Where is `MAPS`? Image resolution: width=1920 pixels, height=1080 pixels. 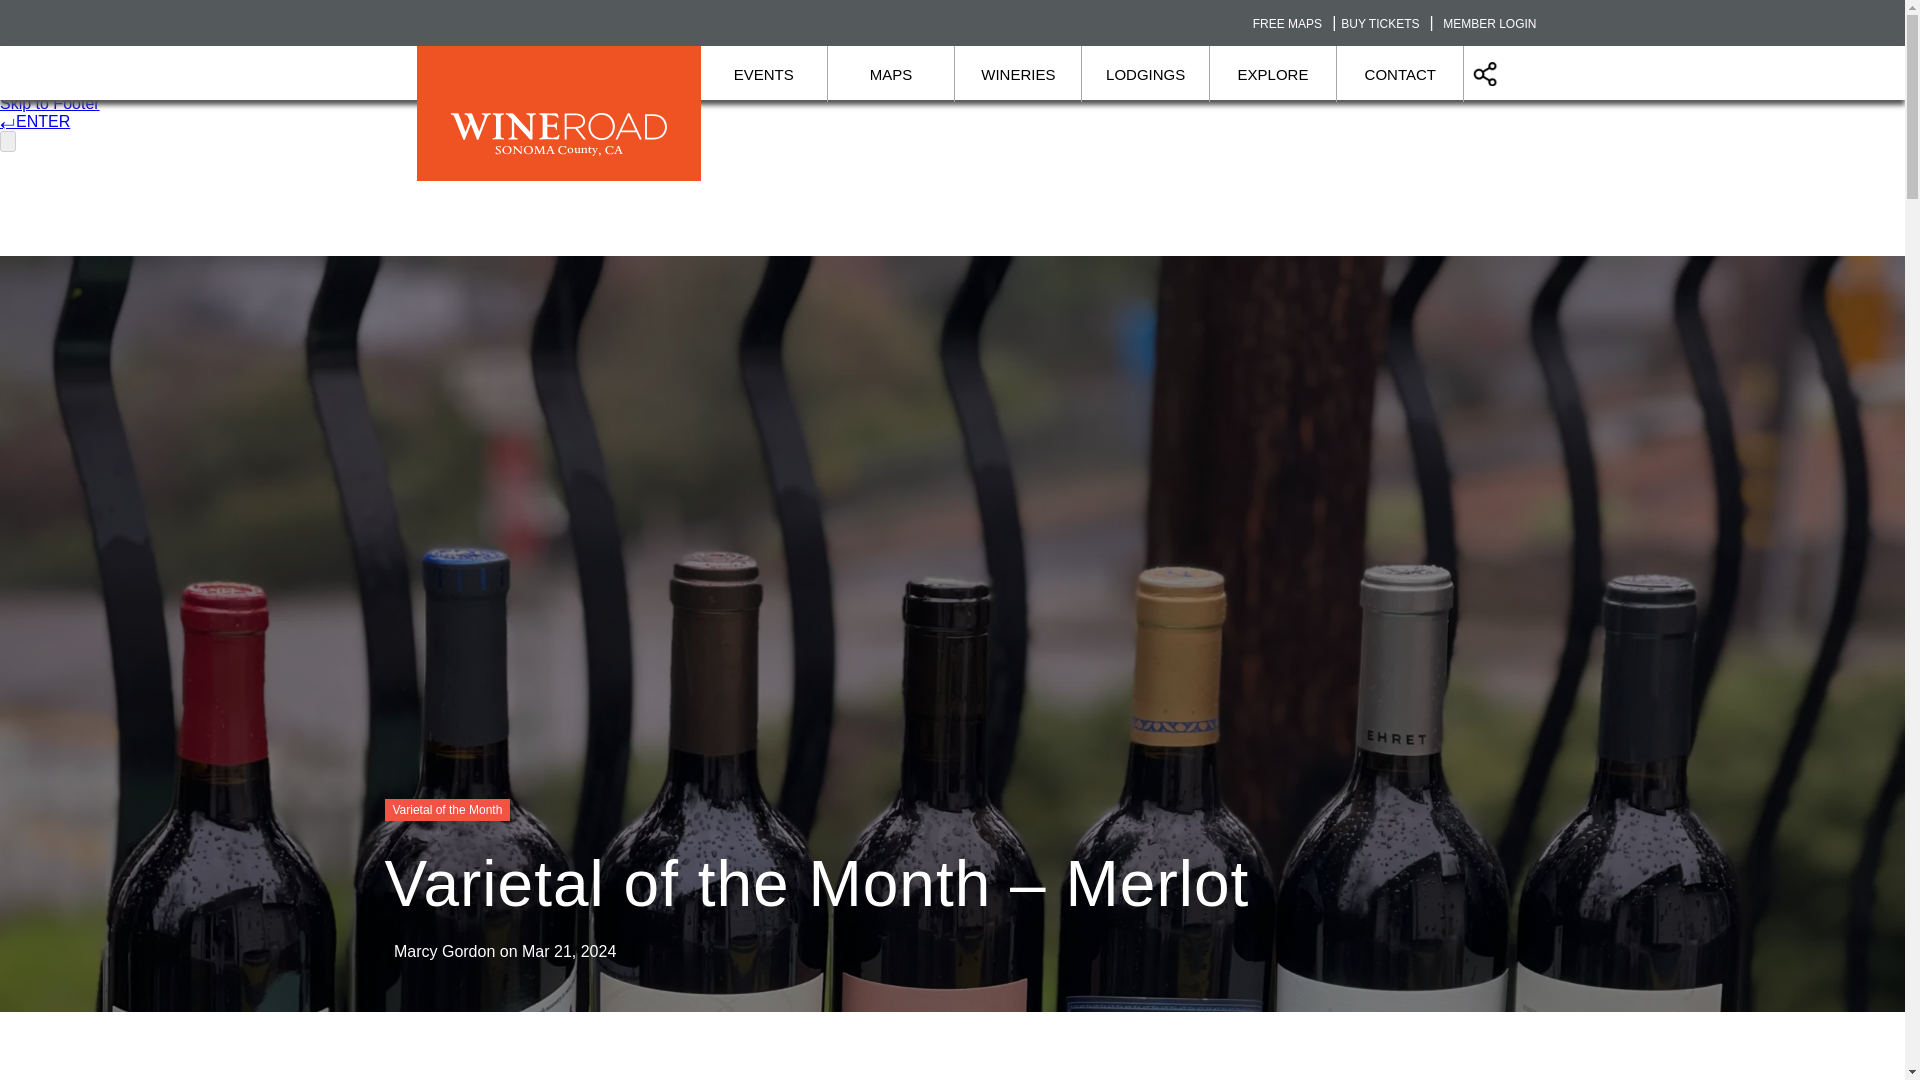
MAPS is located at coordinates (890, 74).